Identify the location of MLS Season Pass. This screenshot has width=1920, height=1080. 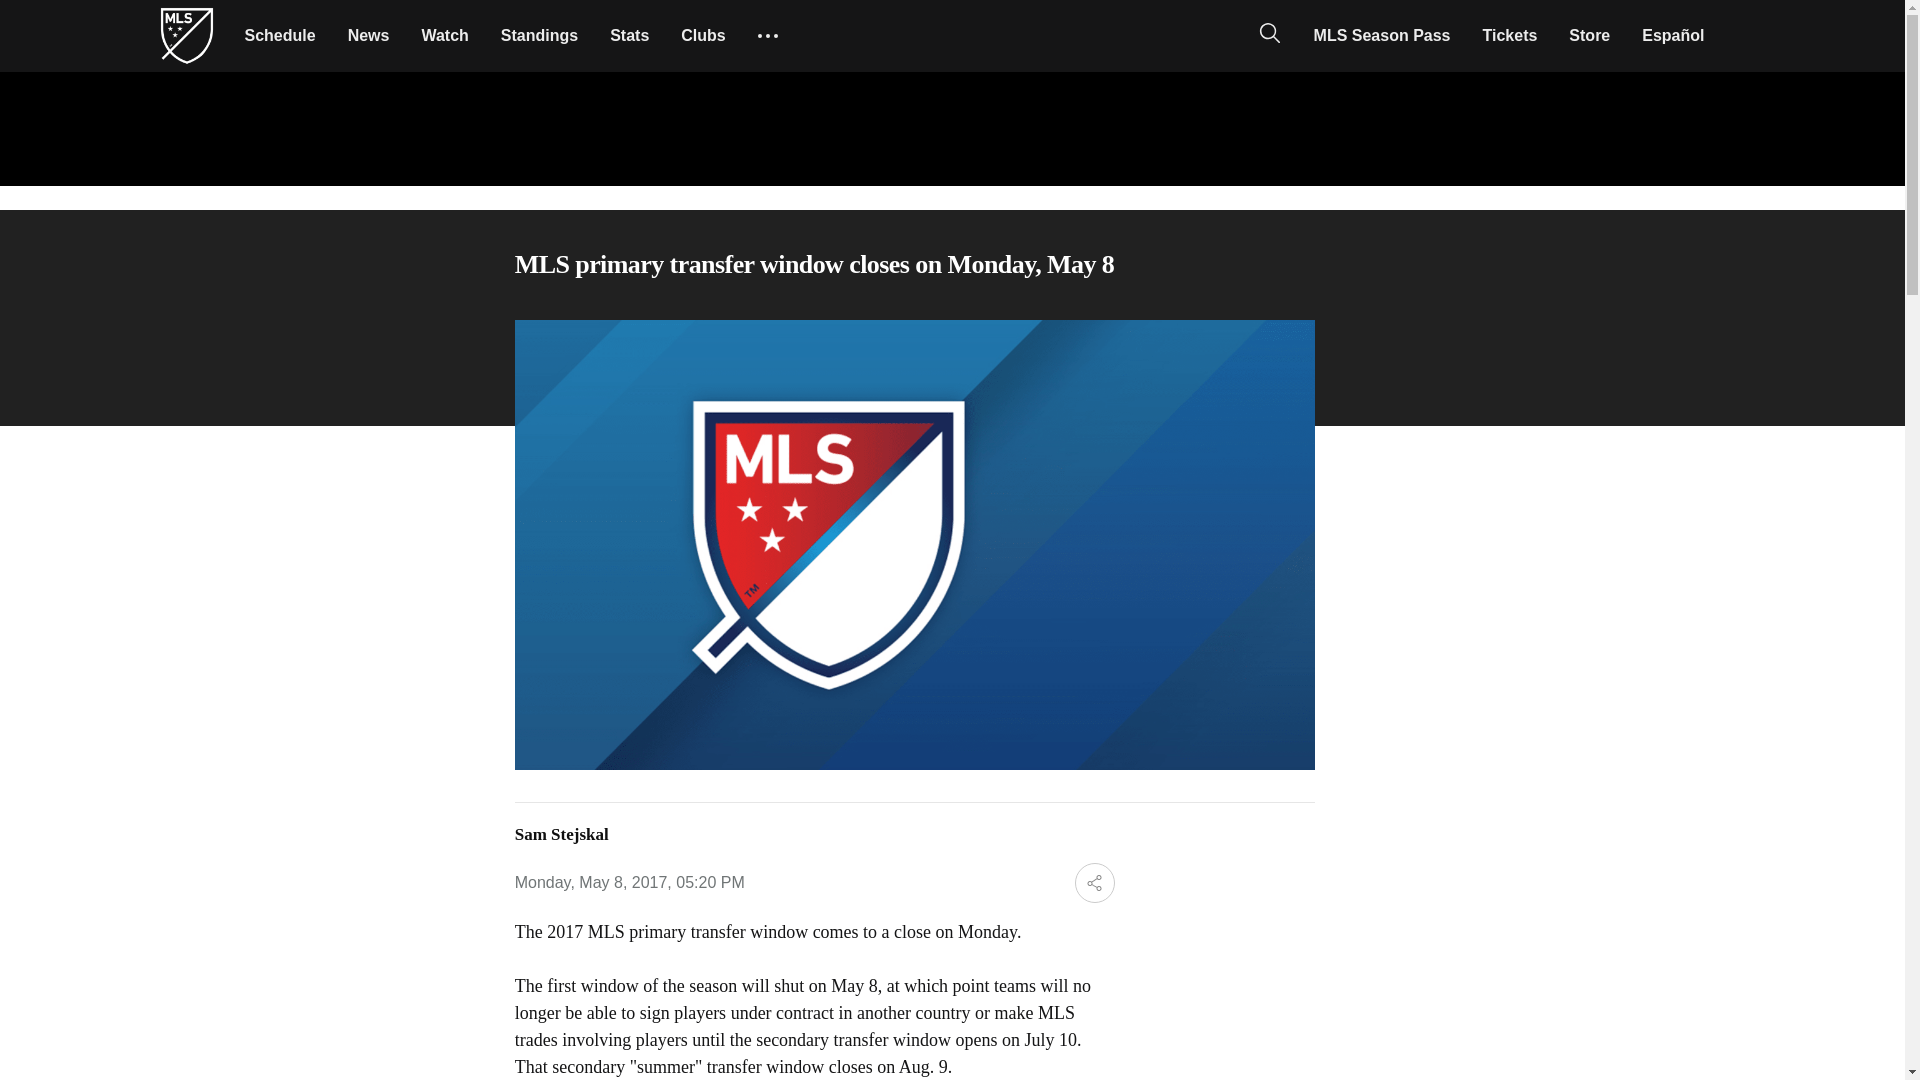
(1382, 35).